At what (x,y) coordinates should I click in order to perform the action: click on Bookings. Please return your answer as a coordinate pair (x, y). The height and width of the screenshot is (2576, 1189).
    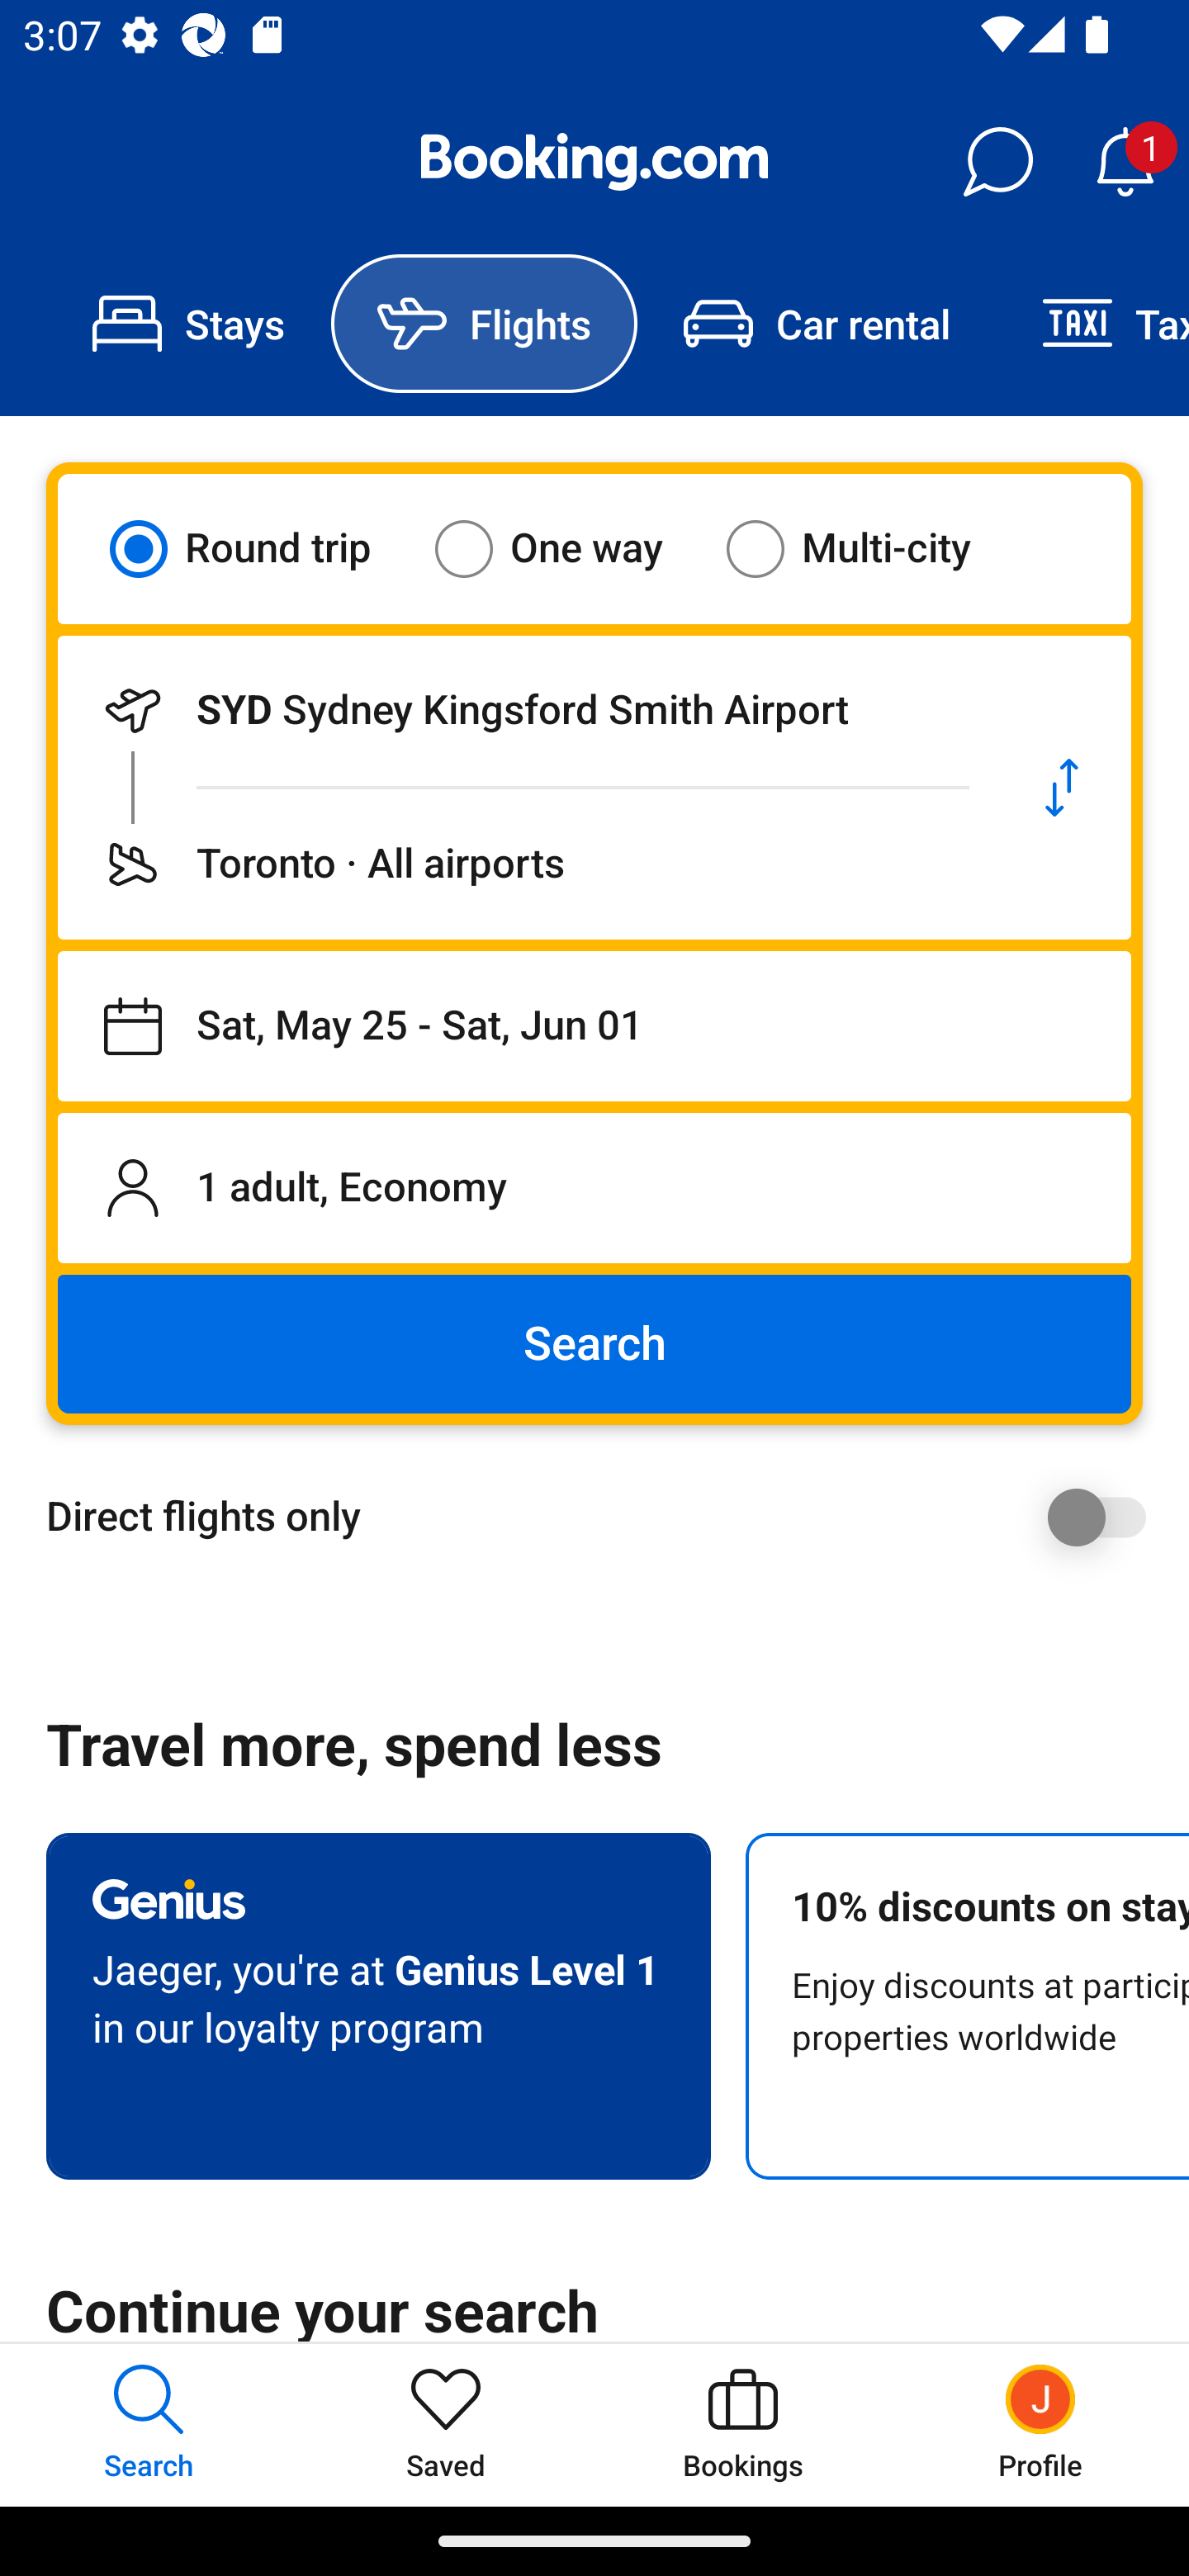
    Looking at the image, I should click on (743, 2424).